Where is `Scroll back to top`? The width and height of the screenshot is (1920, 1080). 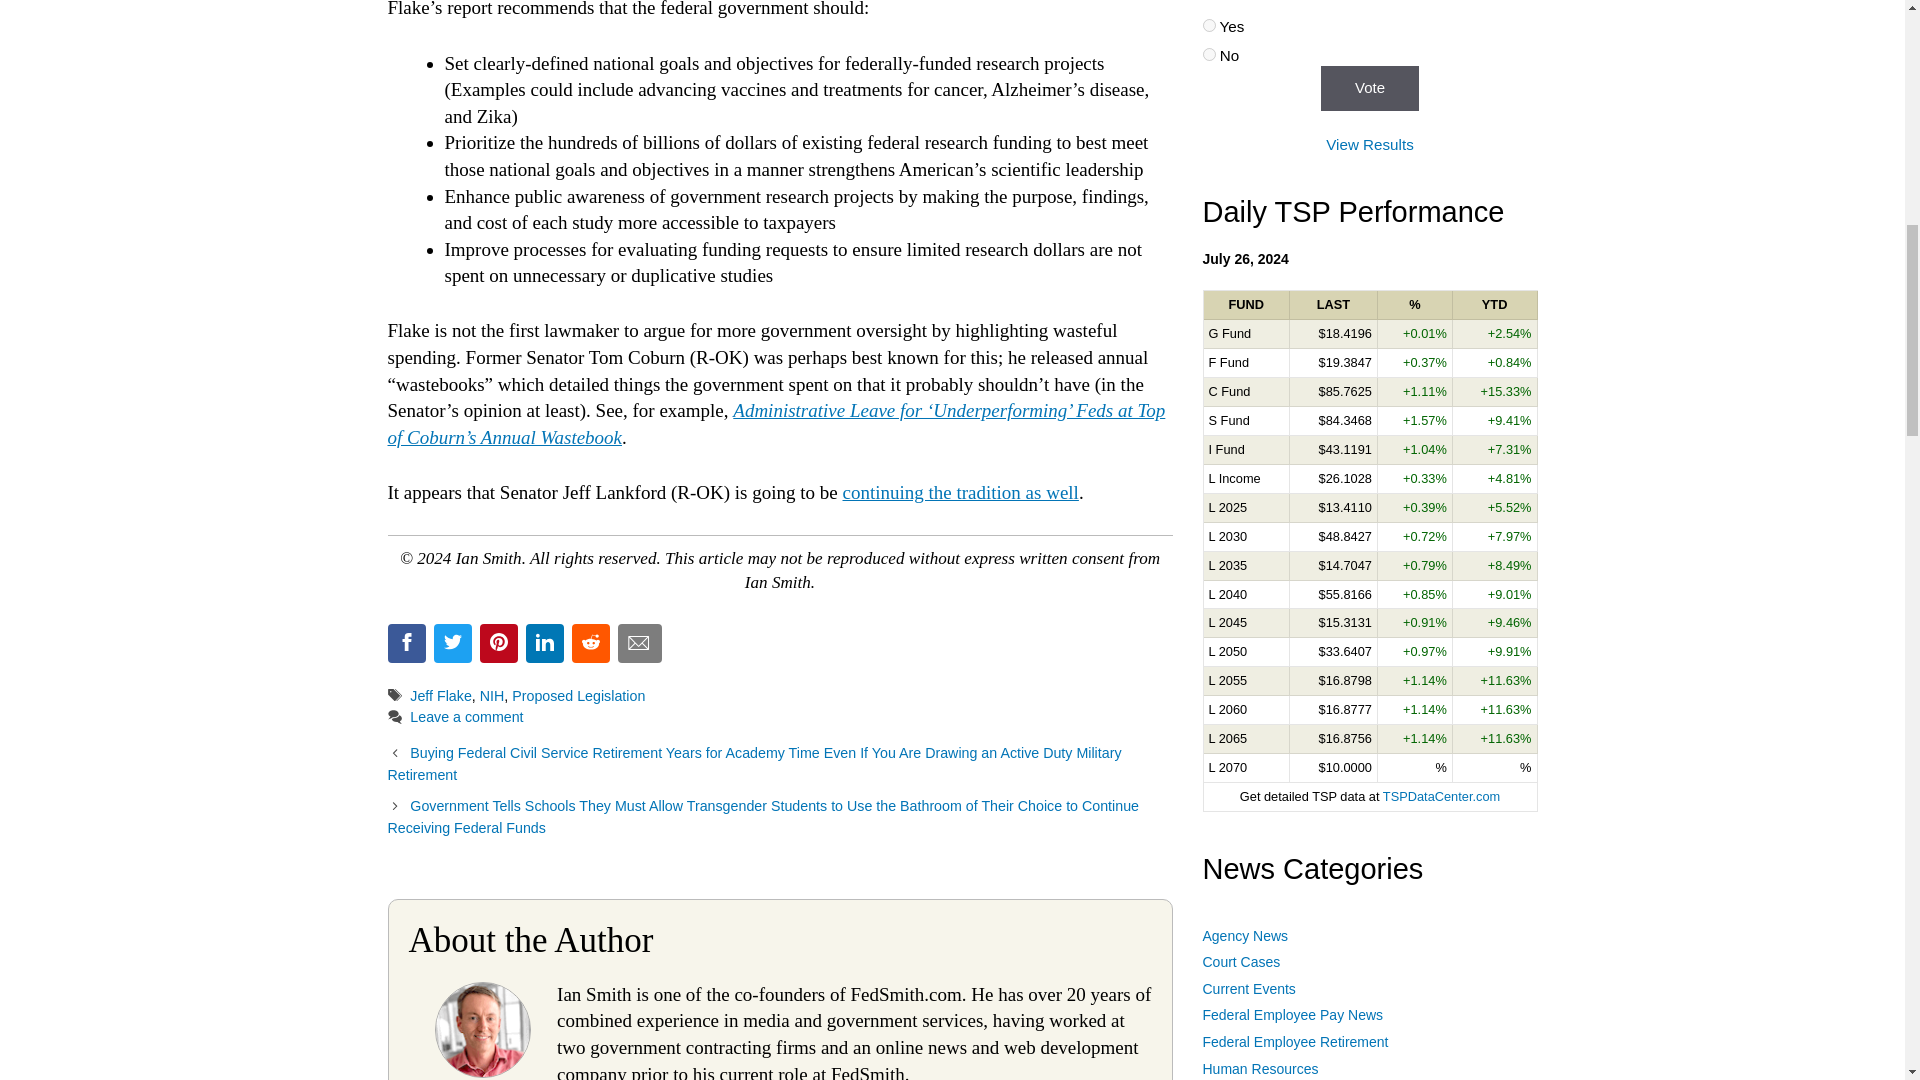
Scroll back to top is located at coordinates (1855, 869).